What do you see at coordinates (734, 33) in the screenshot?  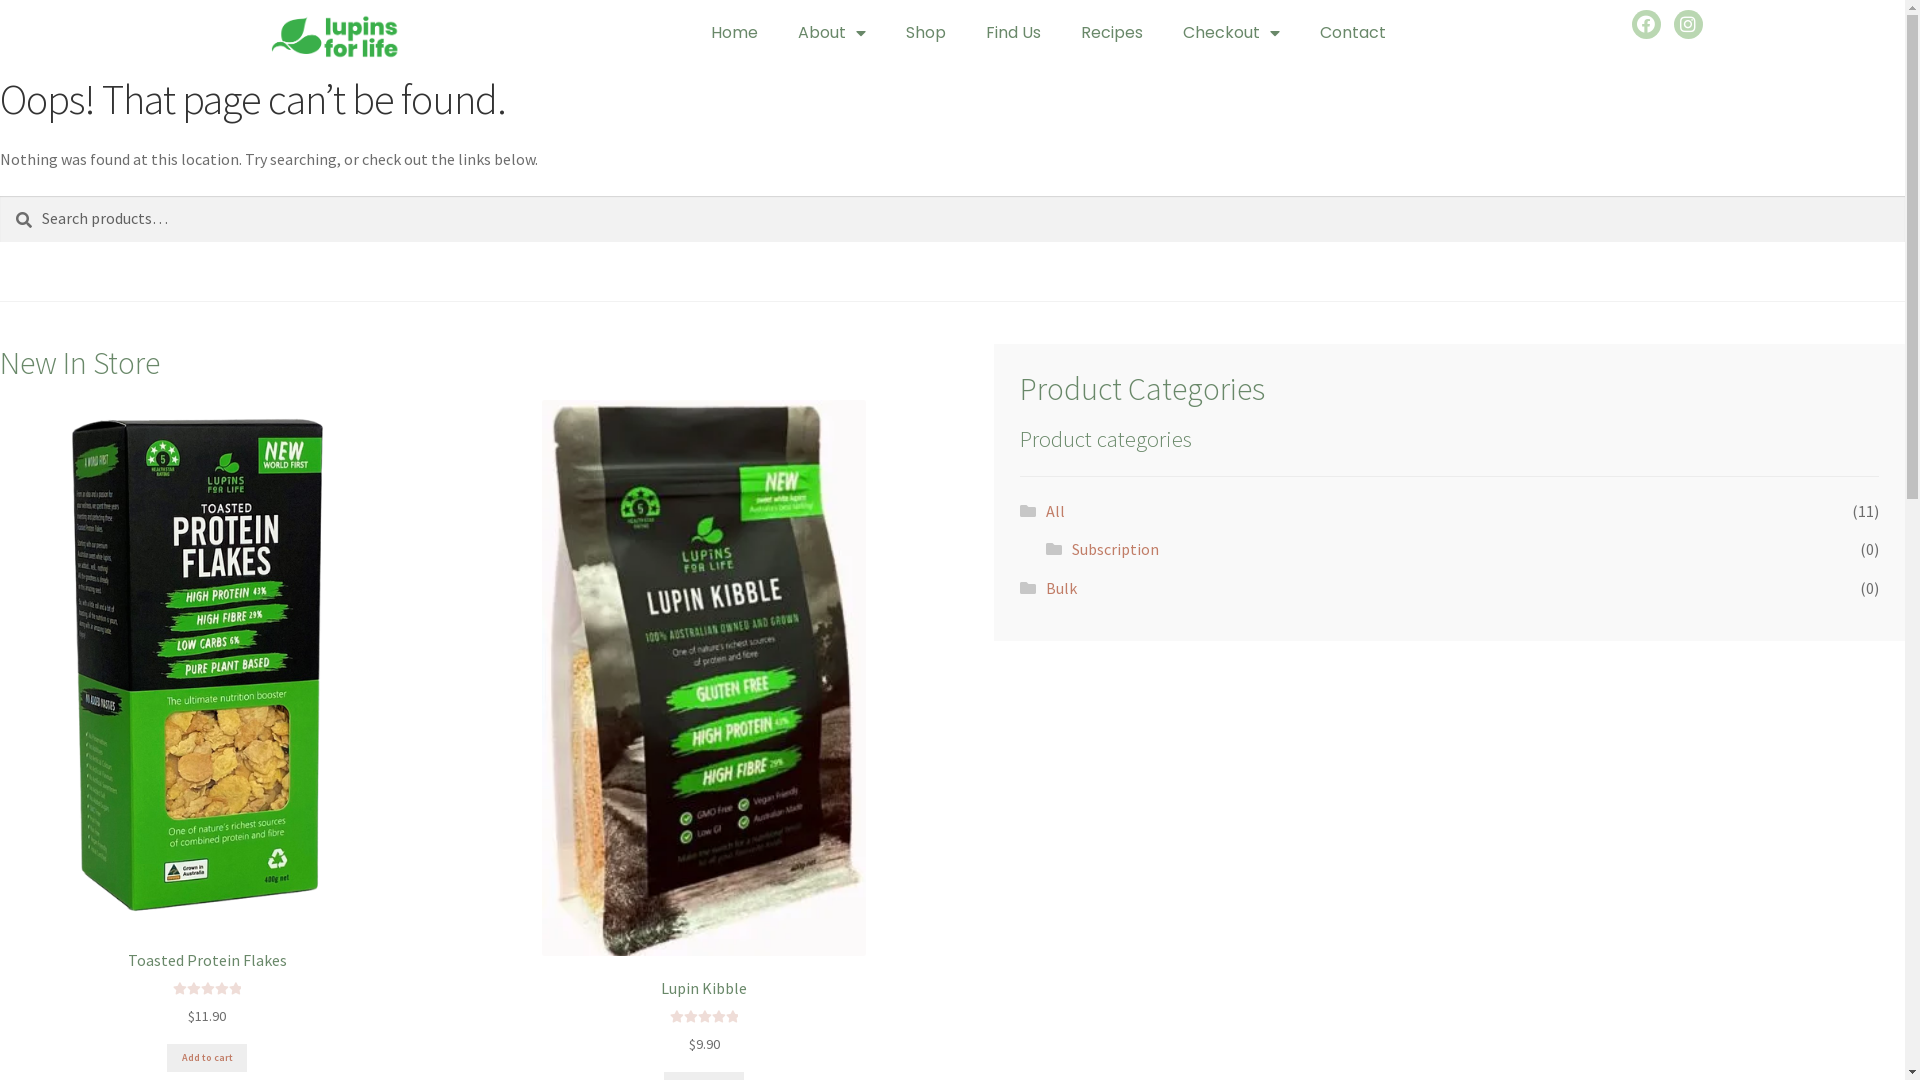 I see `Home` at bounding box center [734, 33].